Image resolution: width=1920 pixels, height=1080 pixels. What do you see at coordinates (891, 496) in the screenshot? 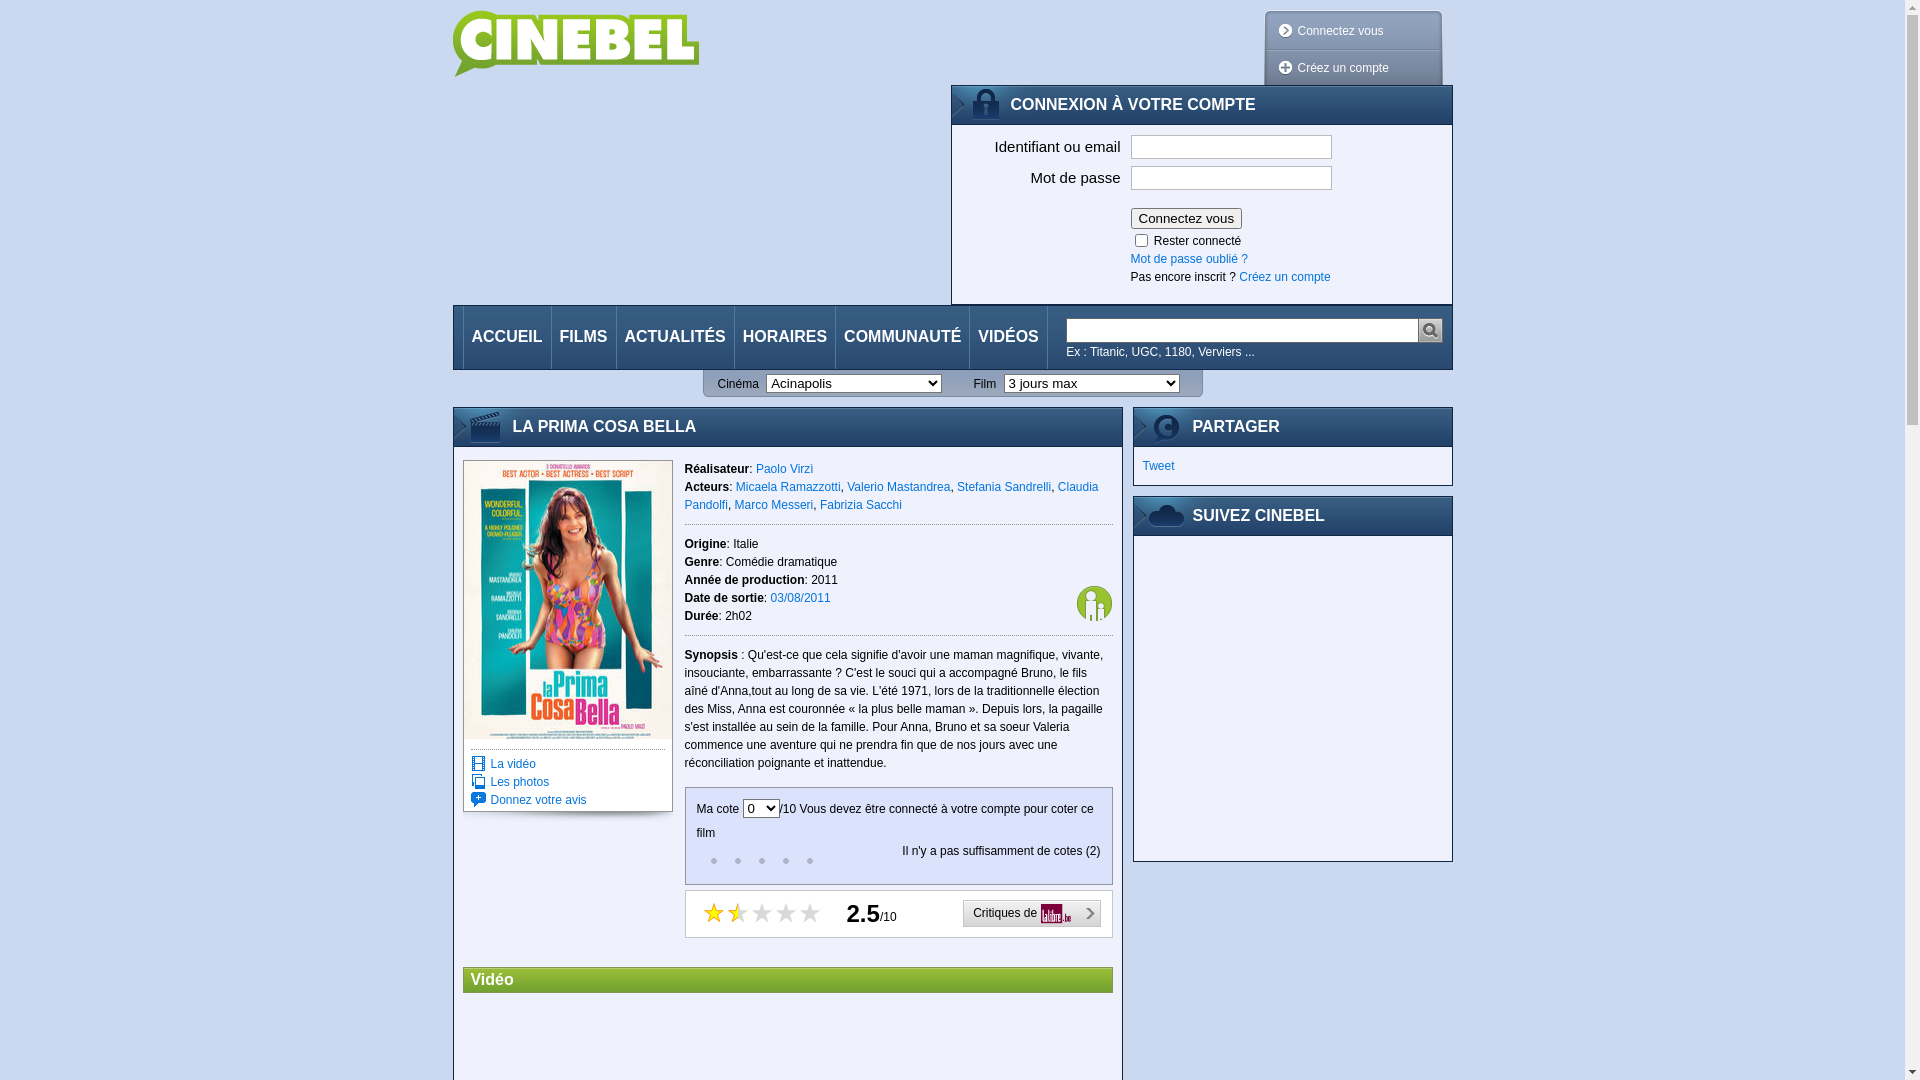
I see `Claudia Pandolfi` at bounding box center [891, 496].